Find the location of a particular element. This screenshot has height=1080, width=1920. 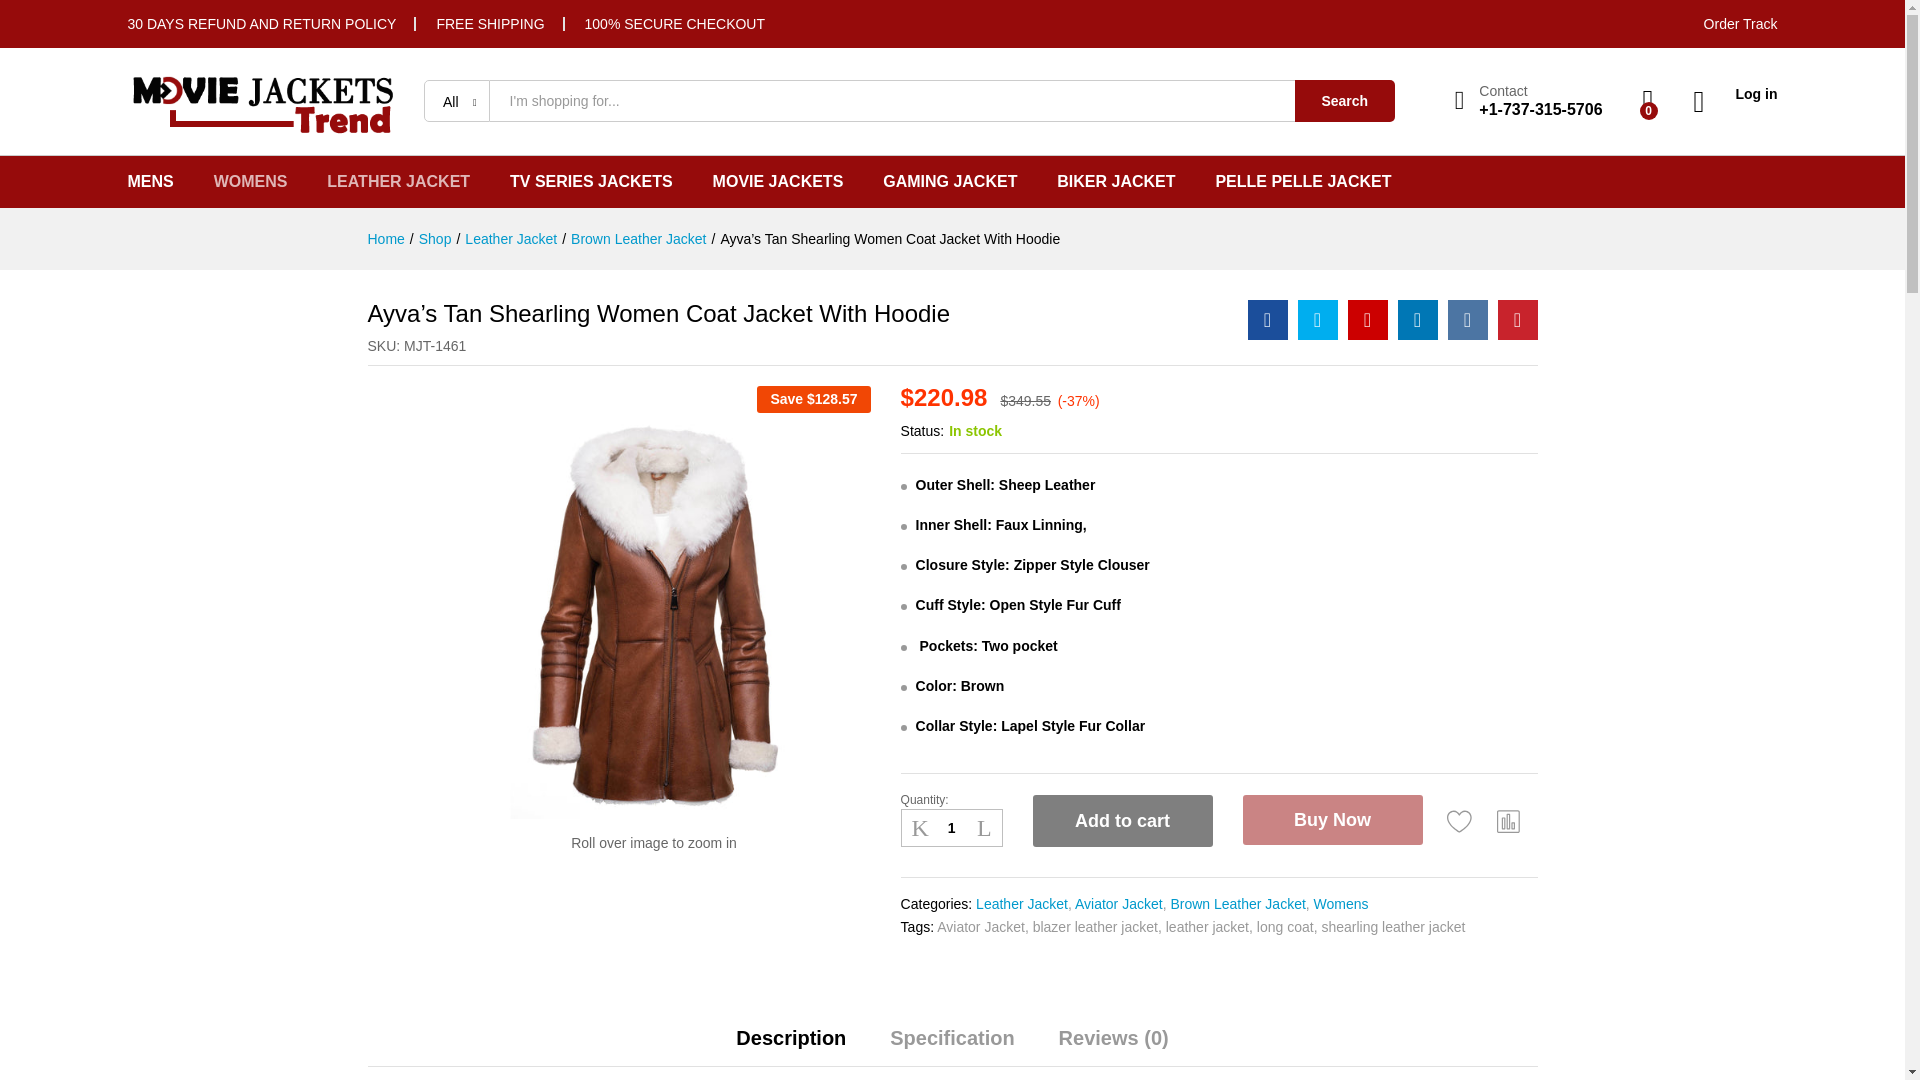

MENS is located at coordinates (151, 182).